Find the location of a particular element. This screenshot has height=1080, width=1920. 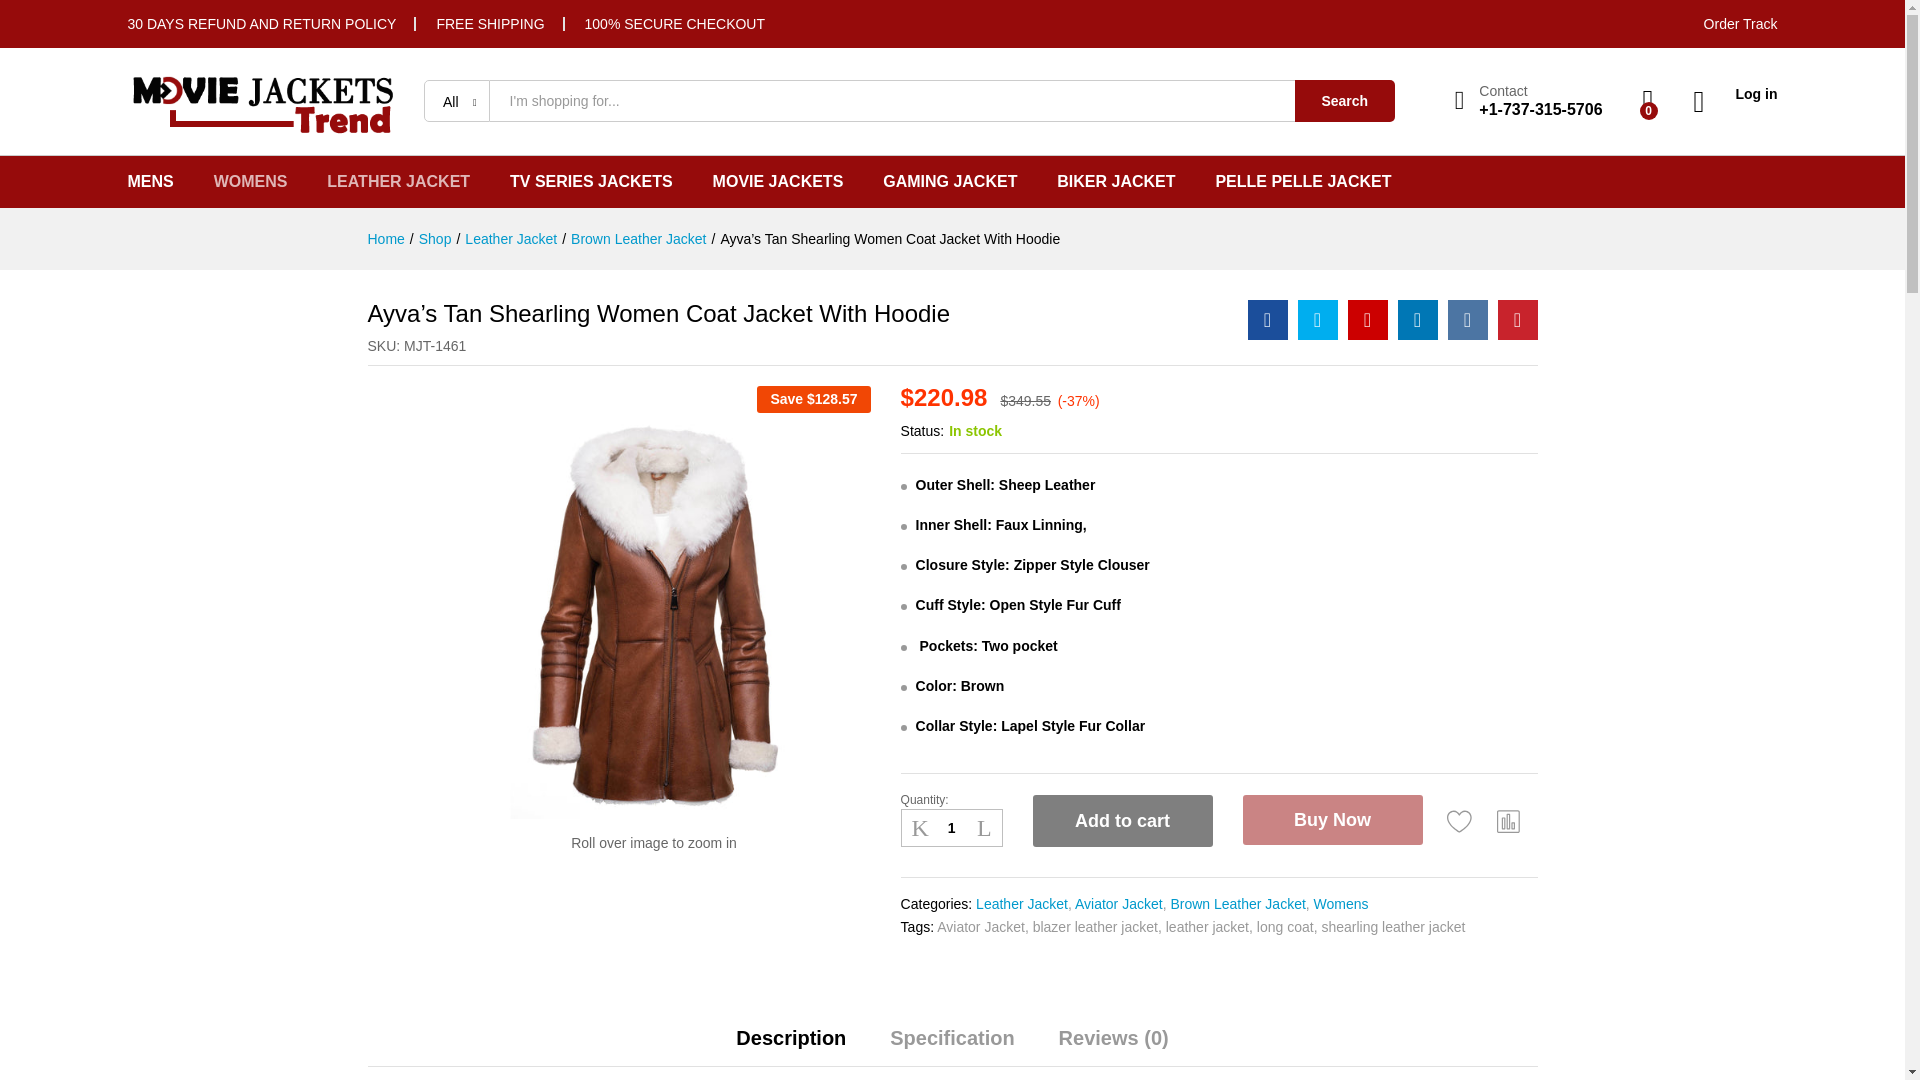

MENS is located at coordinates (151, 182).